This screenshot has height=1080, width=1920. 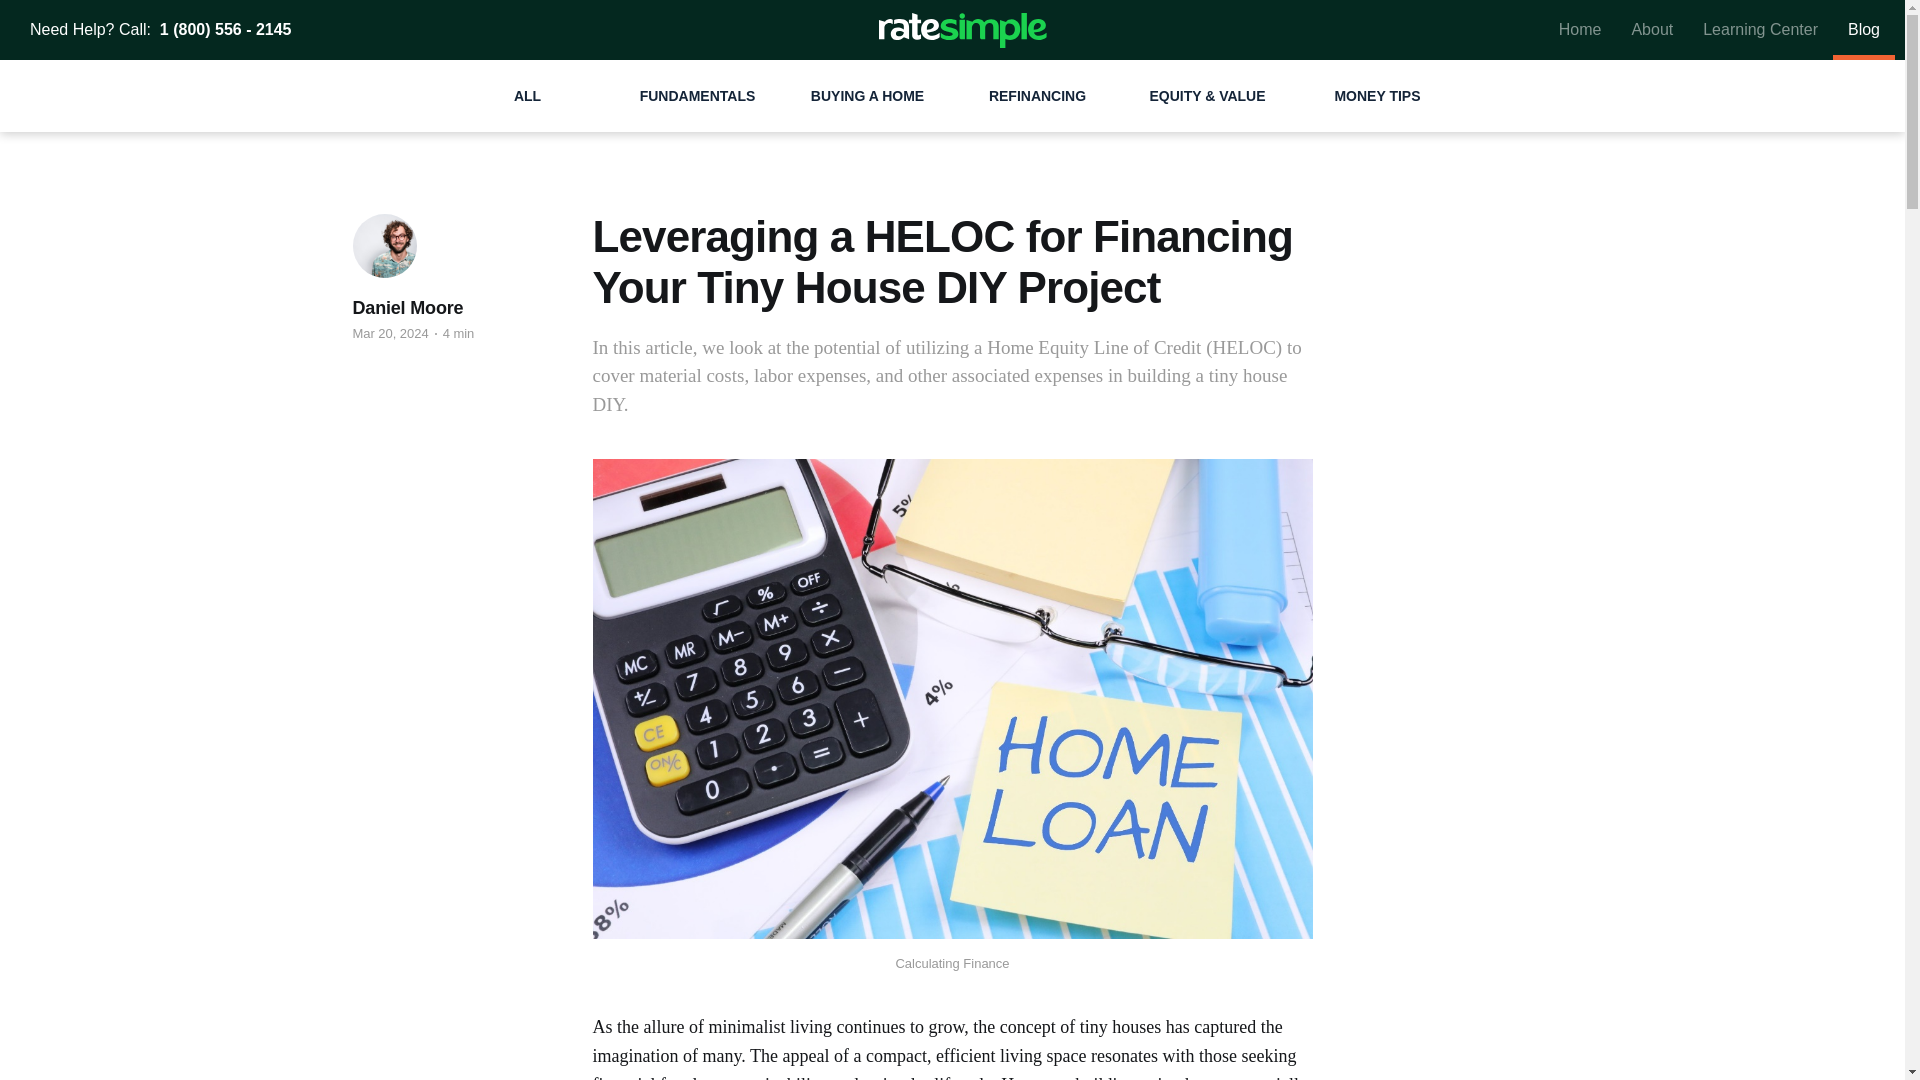 I want to click on MONEY TIPS, so click(x=1376, y=96).